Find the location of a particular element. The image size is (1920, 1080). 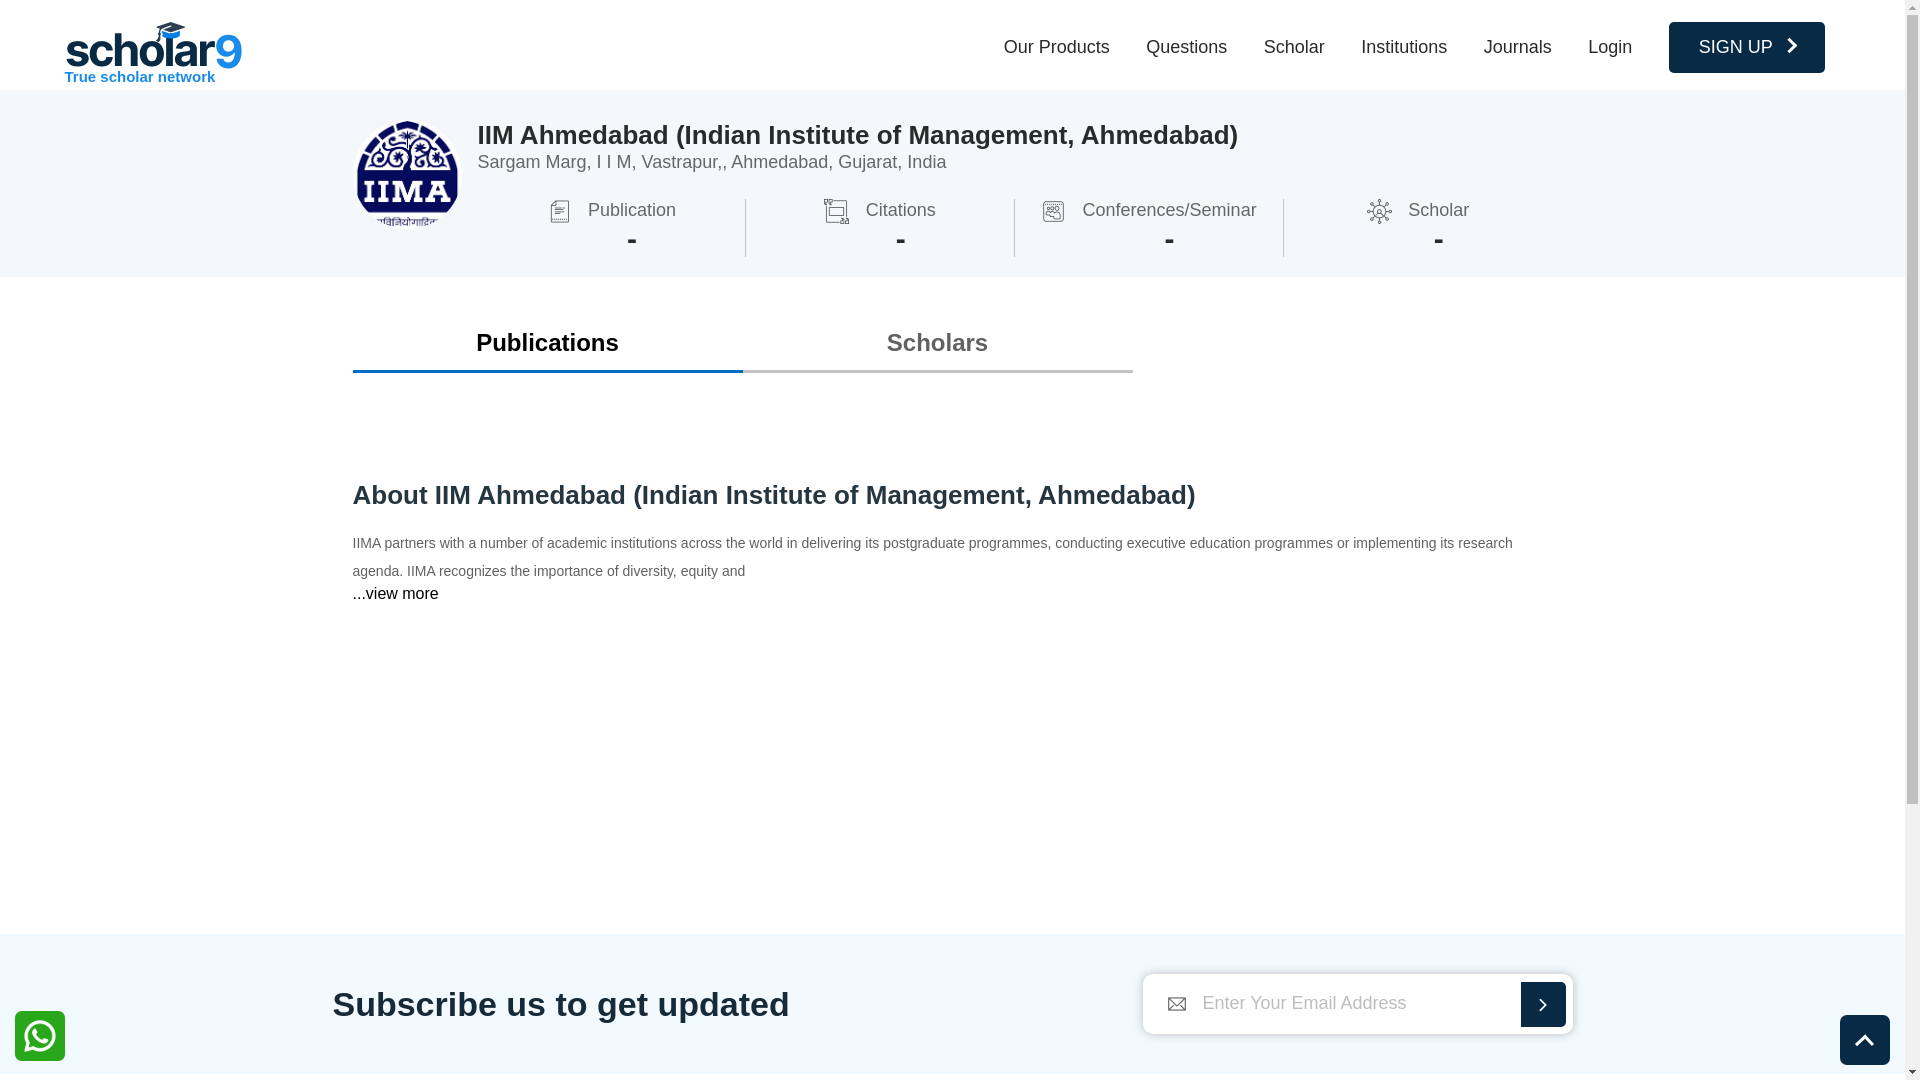

Scholars is located at coordinates (936, 342).